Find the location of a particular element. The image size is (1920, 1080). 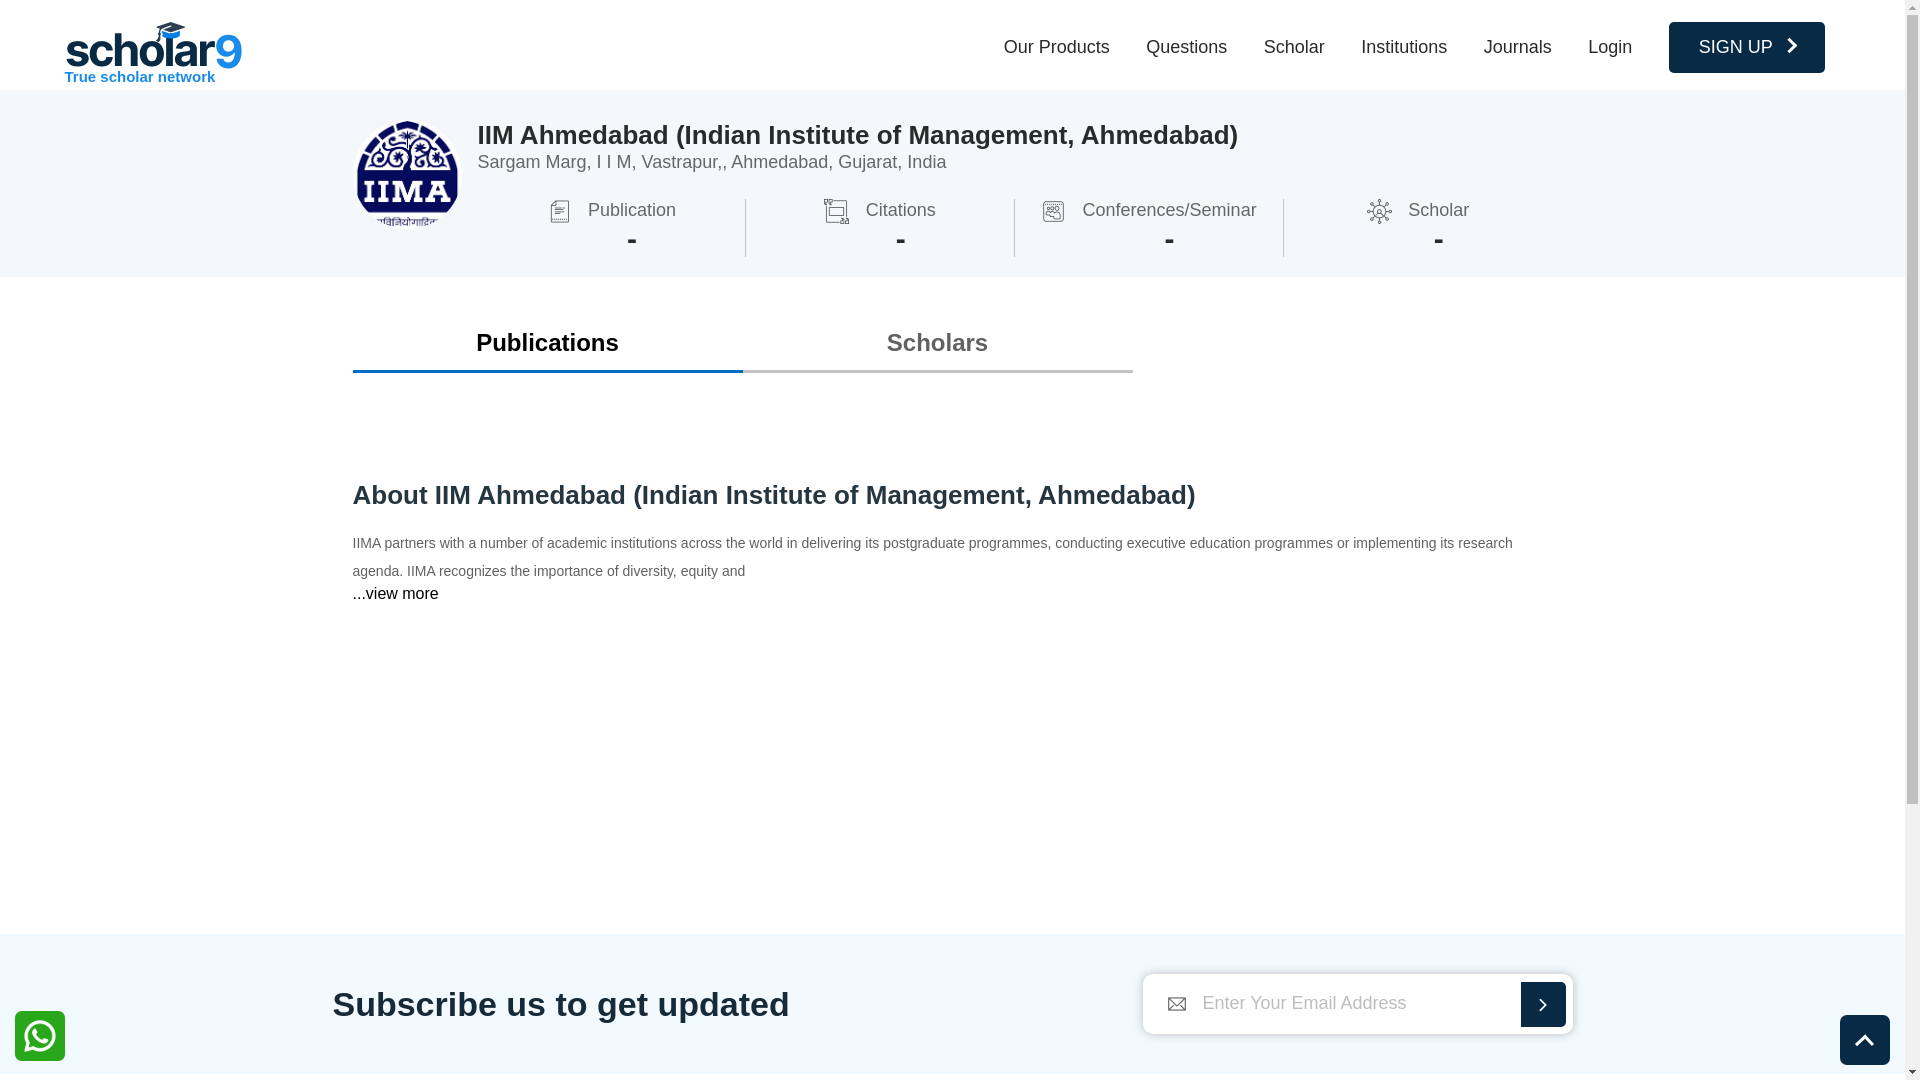

Scholars is located at coordinates (936, 342).